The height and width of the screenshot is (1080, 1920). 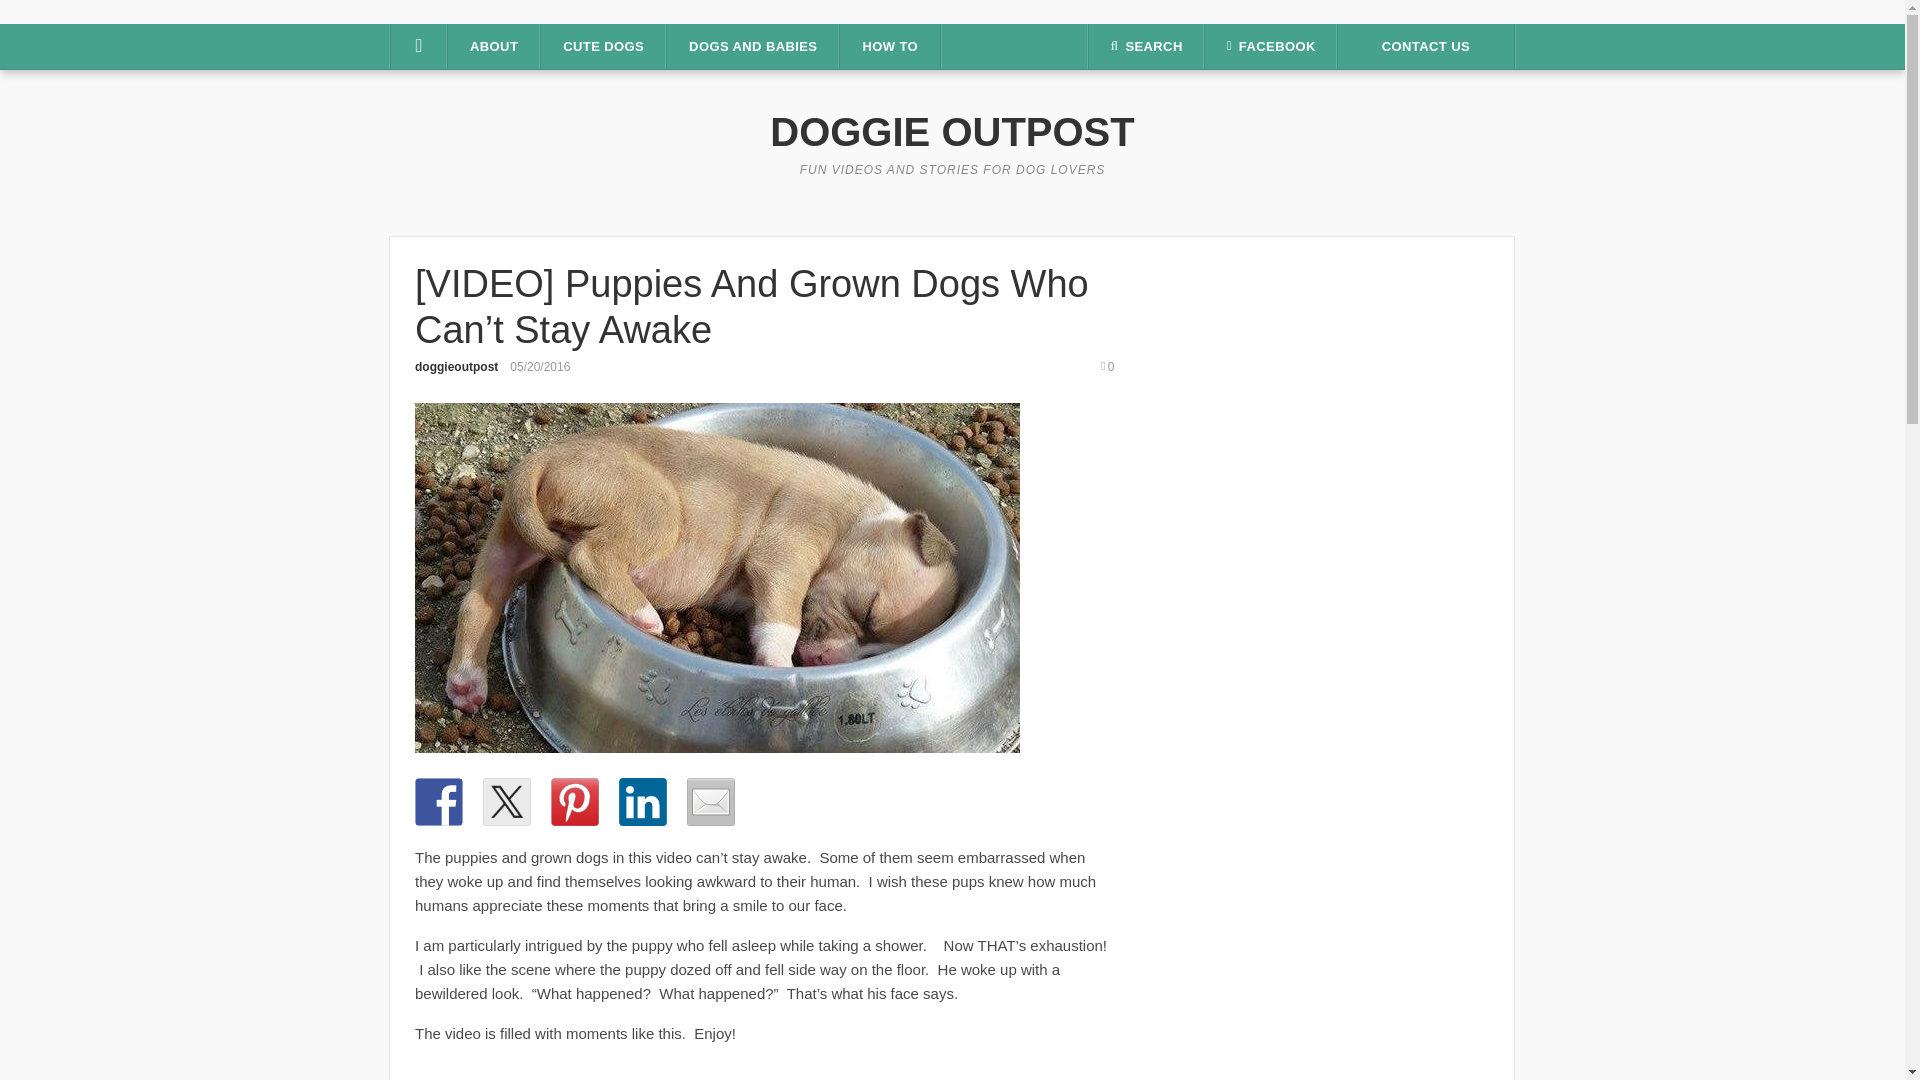 I want to click on Share by email, so click(x=711, y=802).